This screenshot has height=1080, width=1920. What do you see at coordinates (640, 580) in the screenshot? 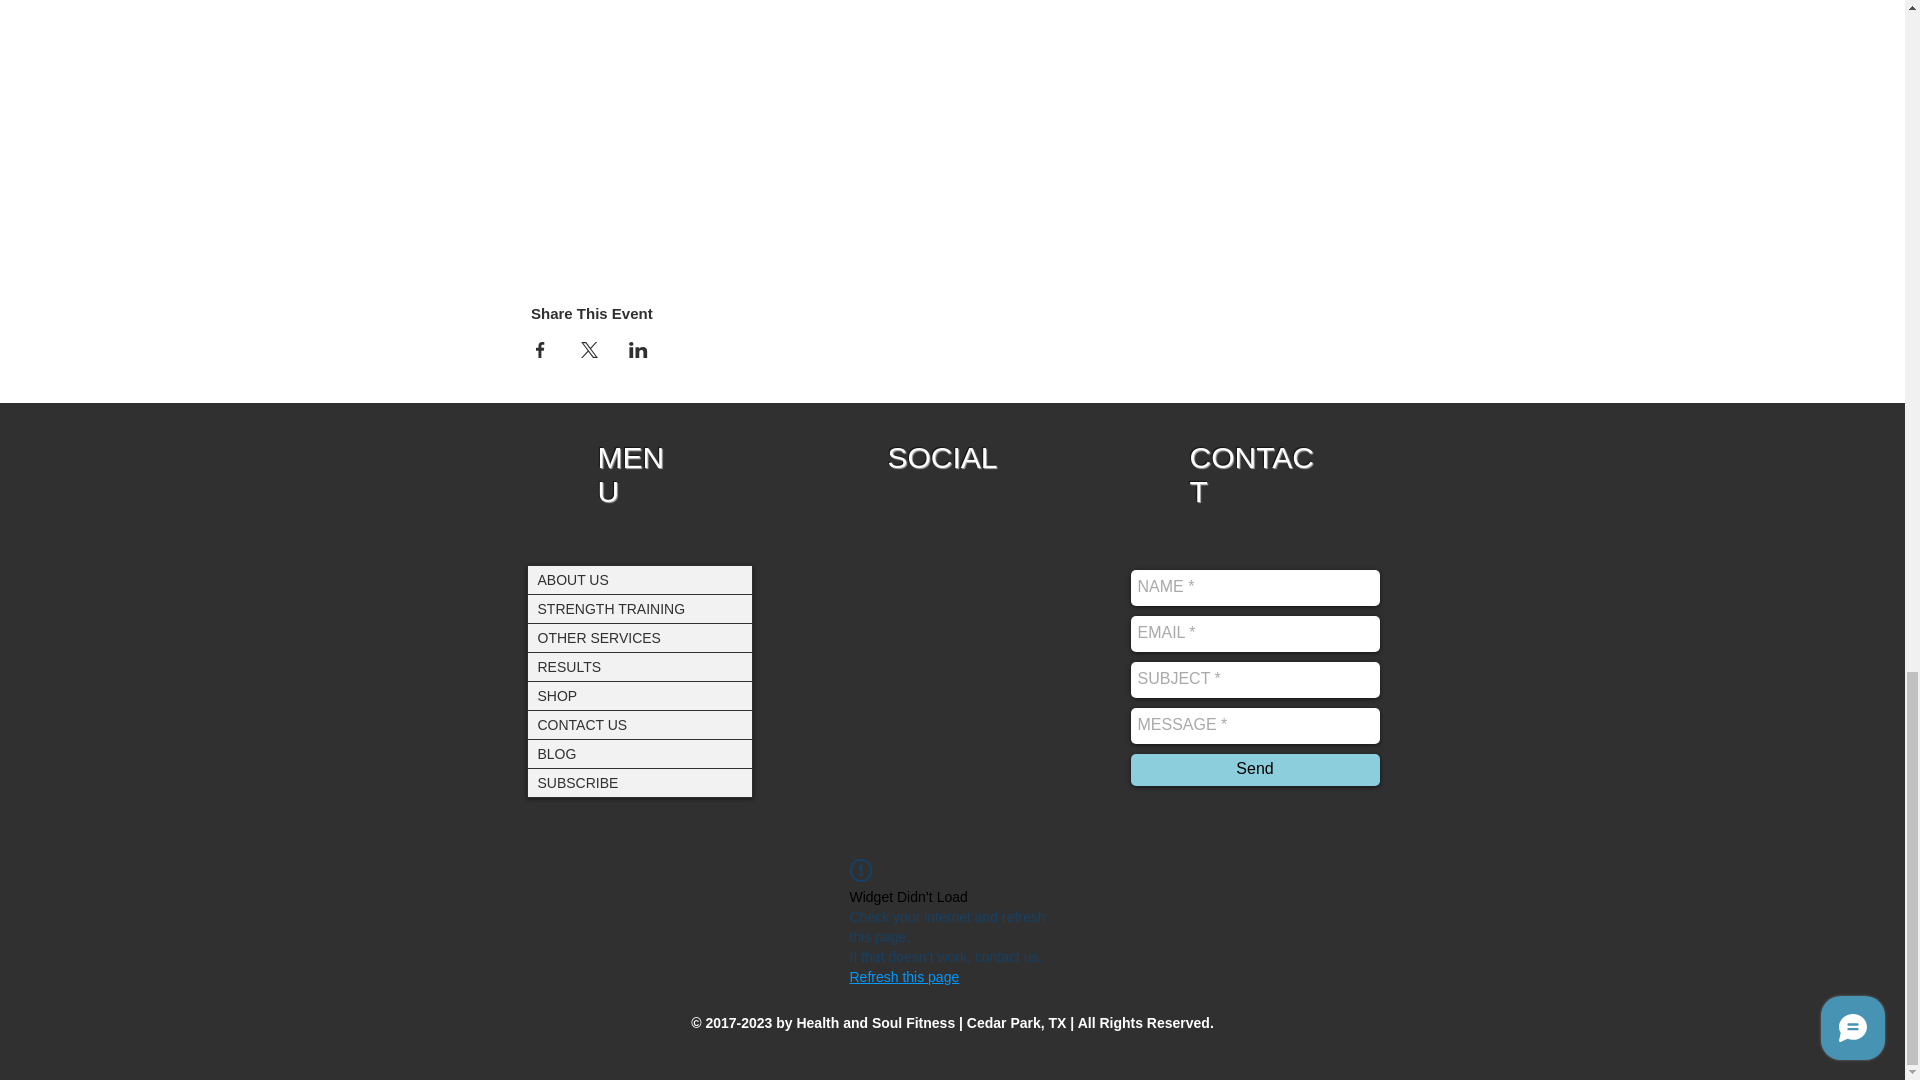
I see `ABOUT US` at bounding box center [640, 580].